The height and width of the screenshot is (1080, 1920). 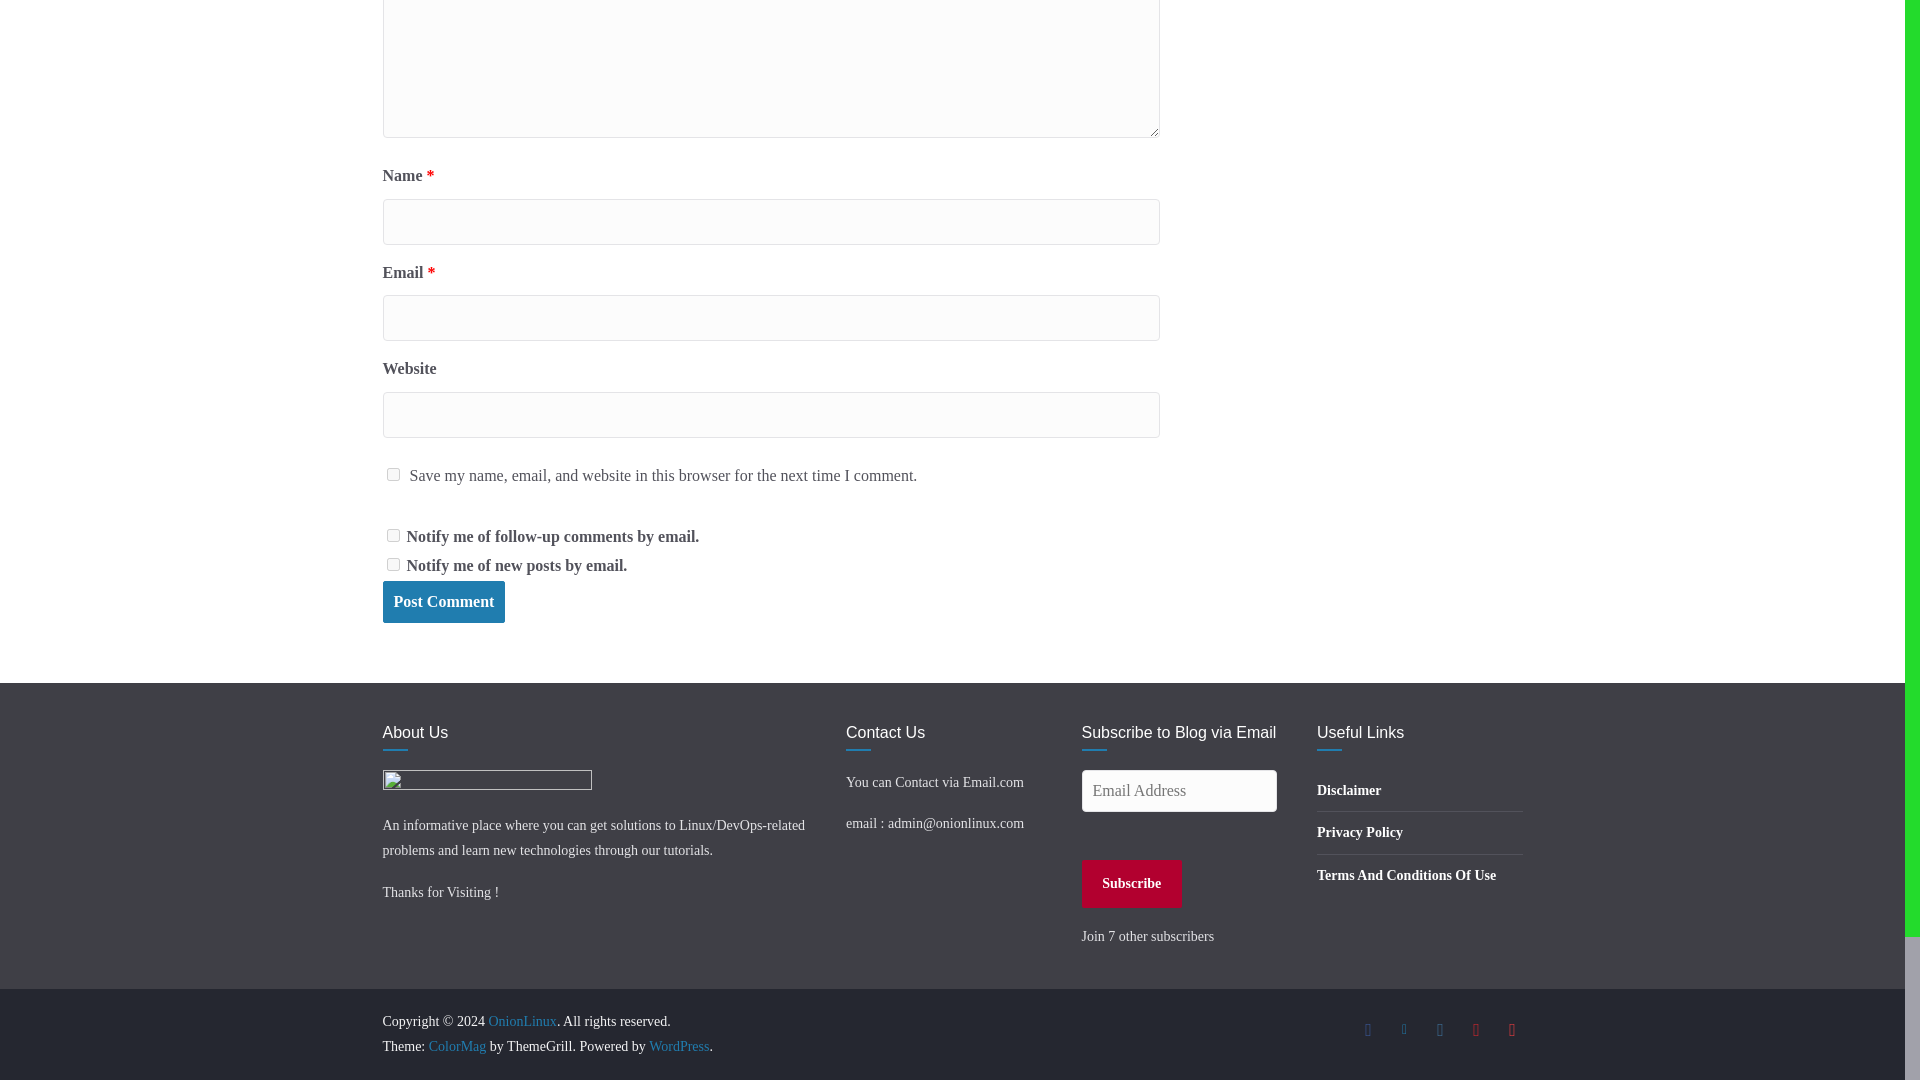 I want to click on OnionLinux, so click(x=522, y=1022).